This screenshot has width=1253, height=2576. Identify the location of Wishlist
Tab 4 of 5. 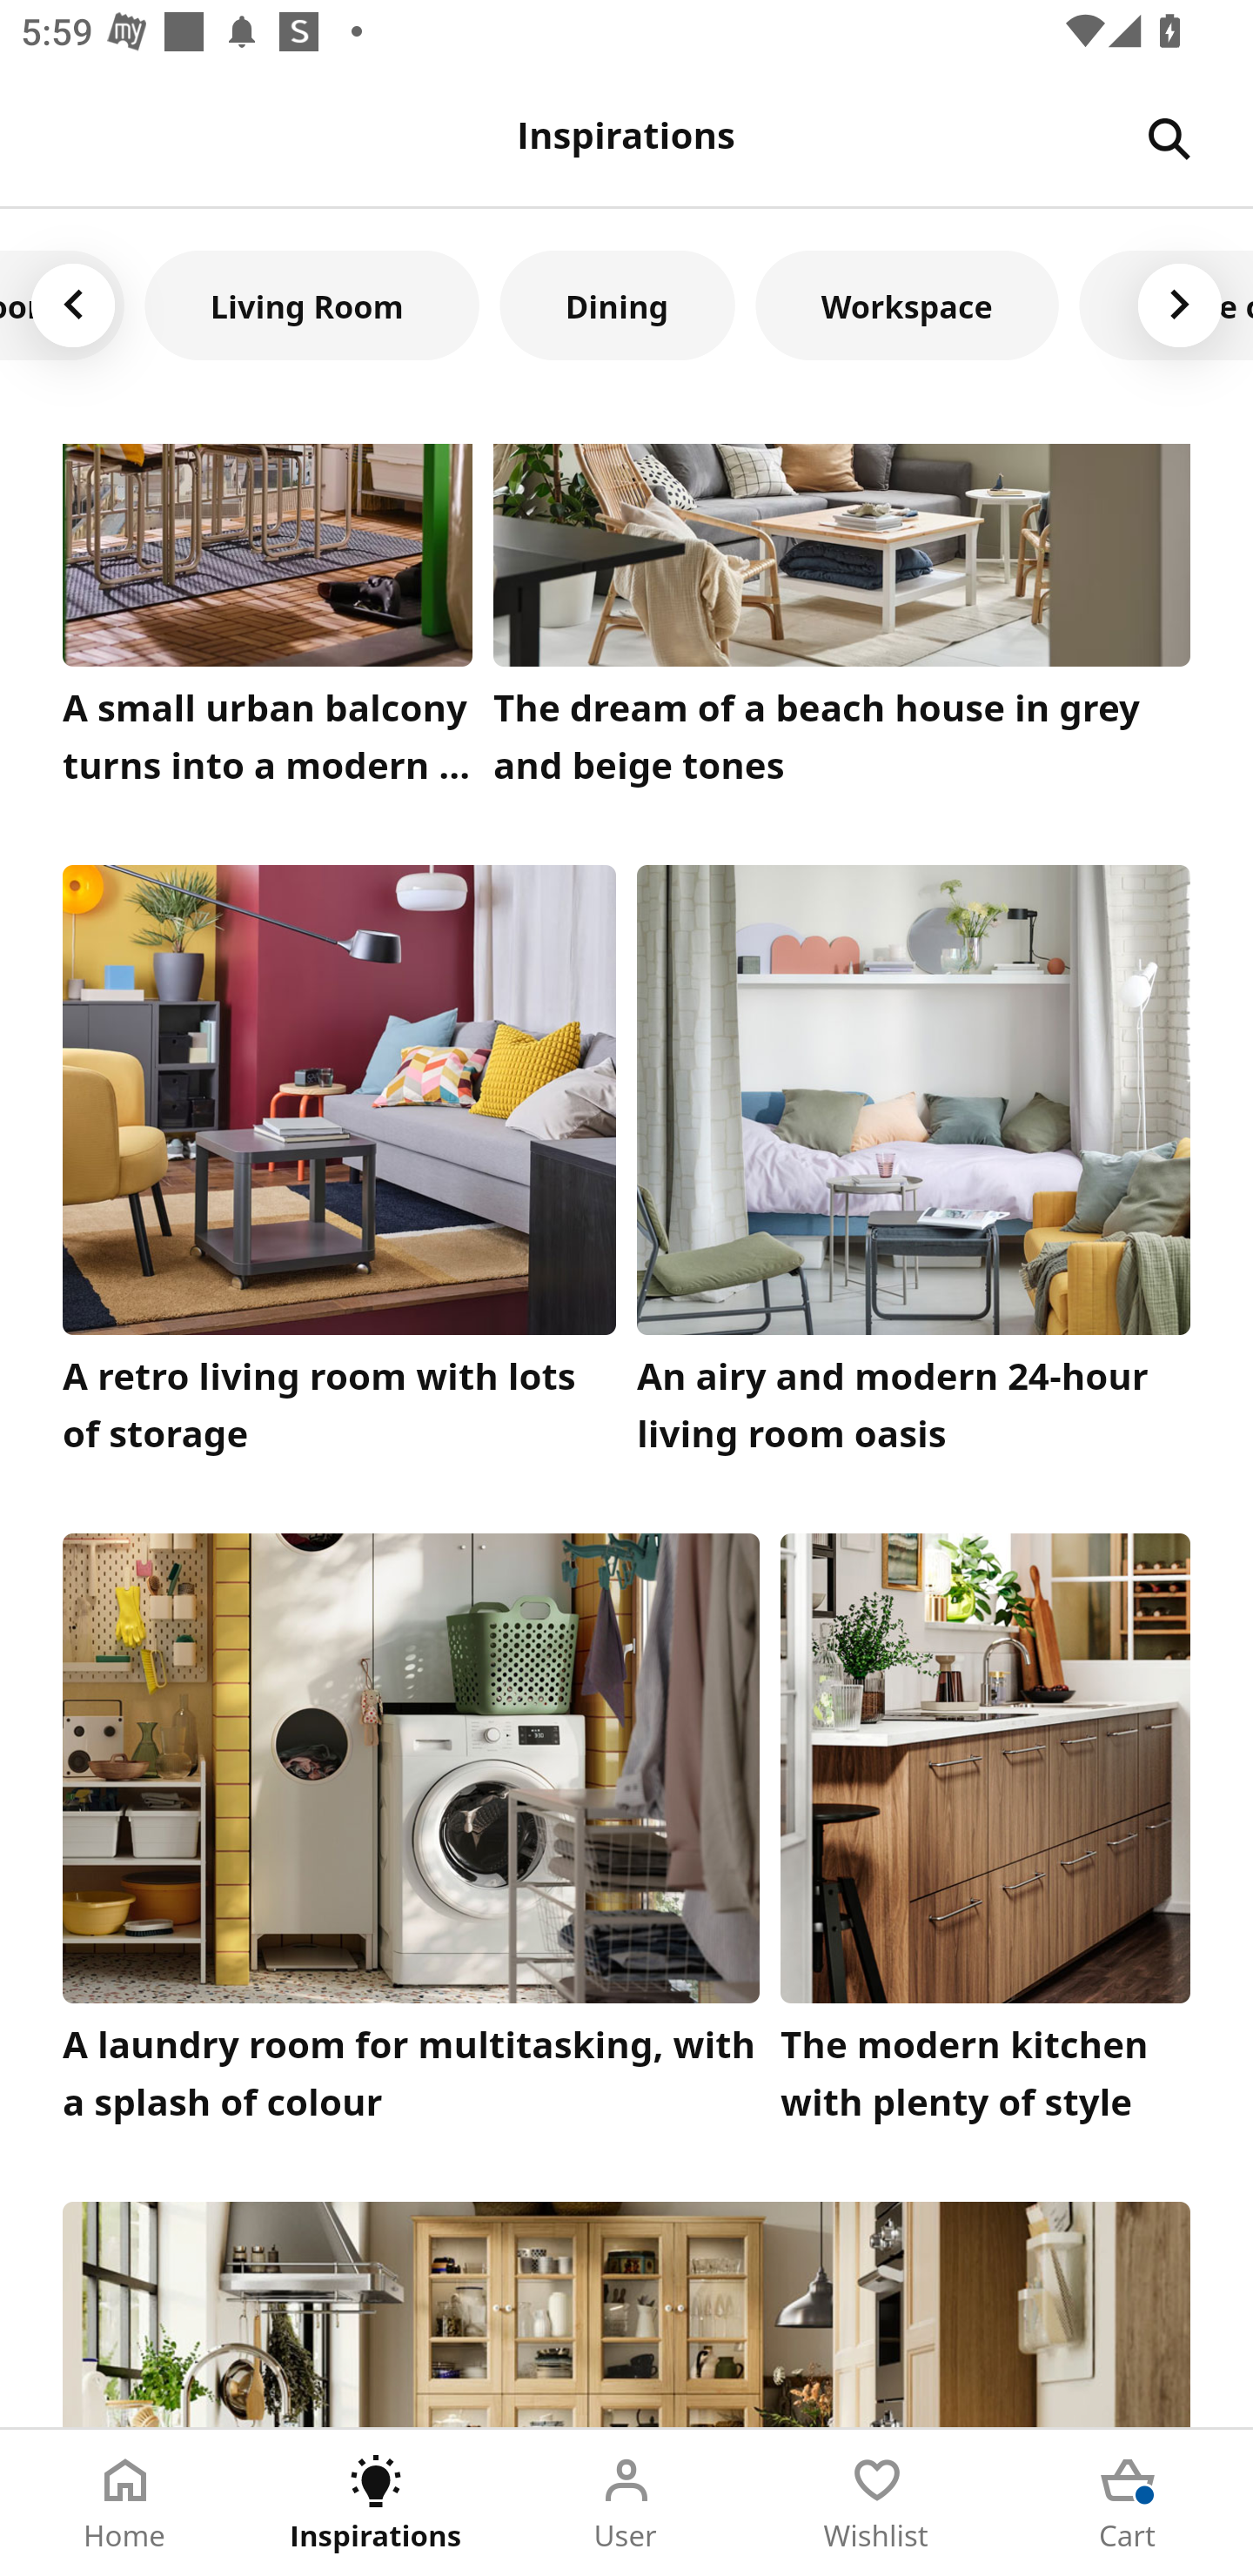
(877, 2503).